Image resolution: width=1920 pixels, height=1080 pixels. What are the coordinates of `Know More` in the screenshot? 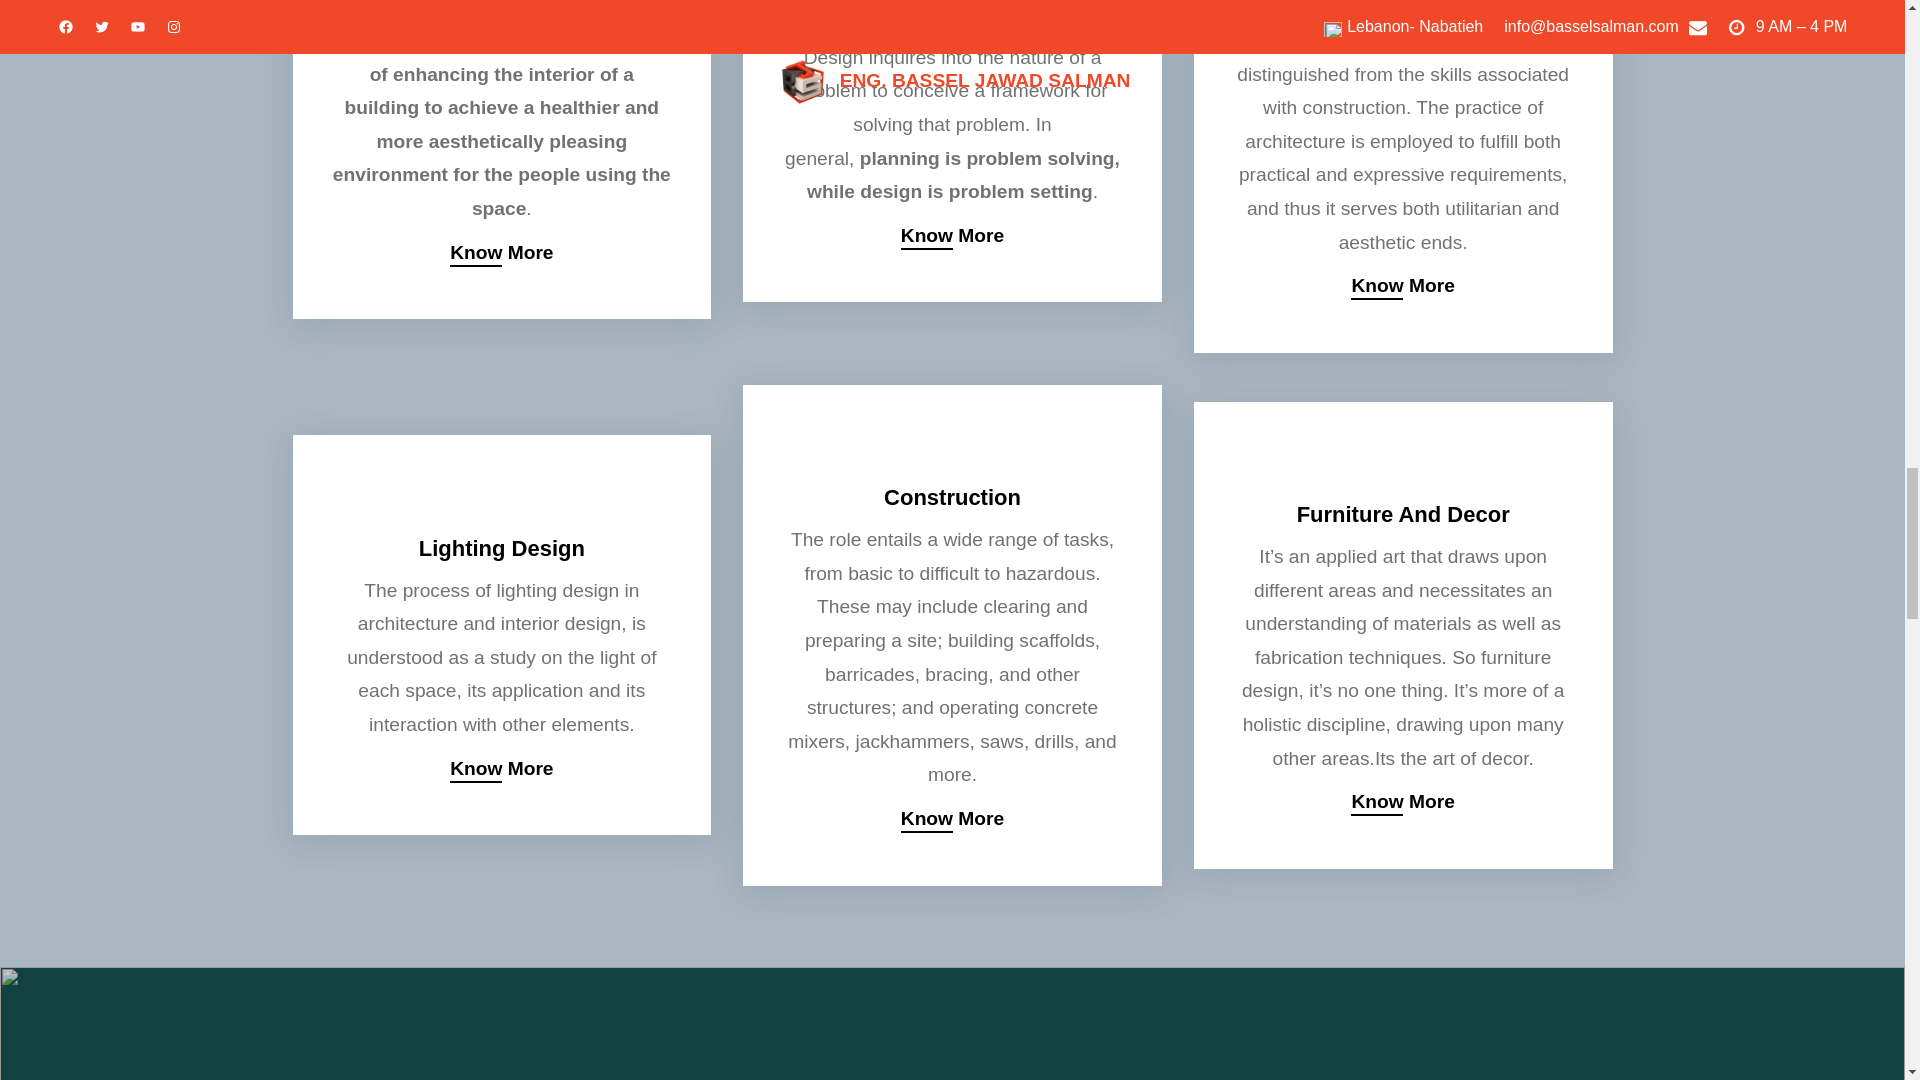 It's located at (500, 252).